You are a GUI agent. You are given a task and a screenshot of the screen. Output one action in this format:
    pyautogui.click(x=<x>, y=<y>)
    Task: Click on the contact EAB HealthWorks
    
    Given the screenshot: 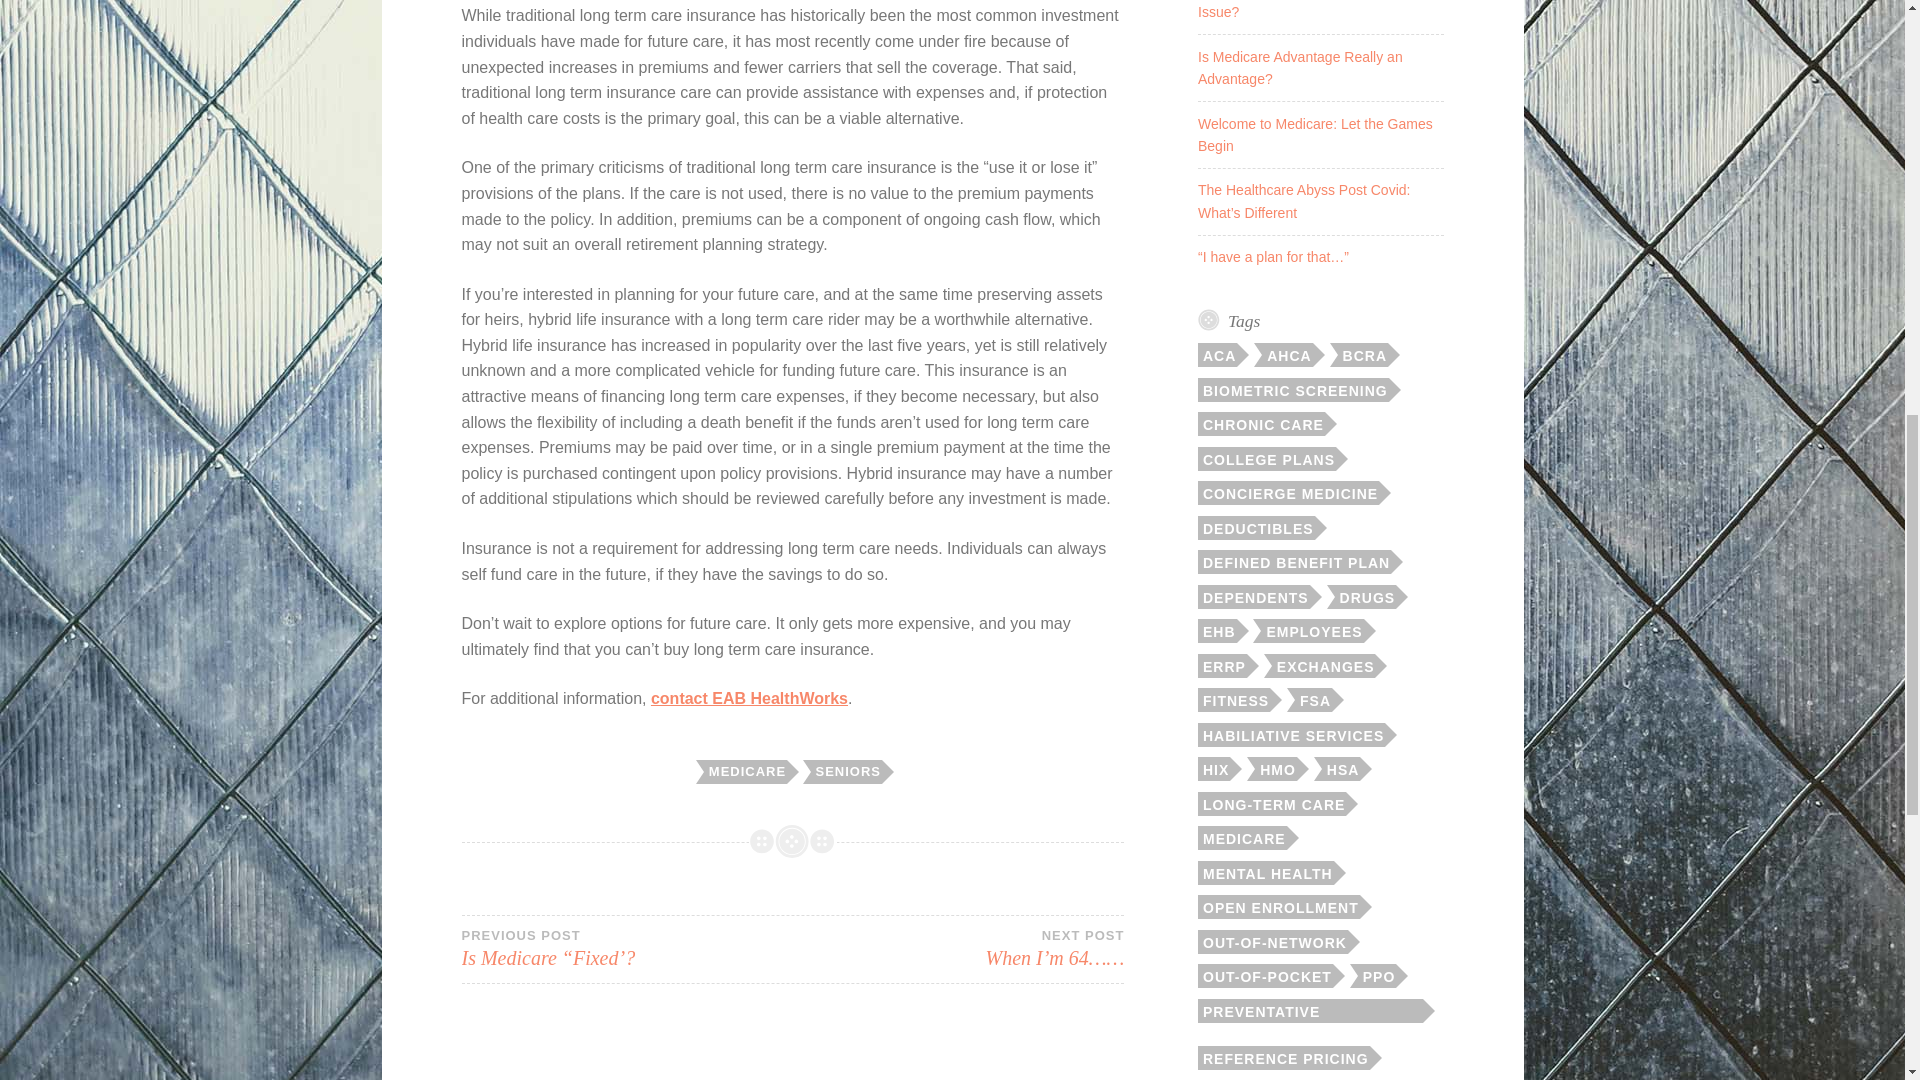 What is the action you would take?
    pyautogui.click(x=749, y=698)
    